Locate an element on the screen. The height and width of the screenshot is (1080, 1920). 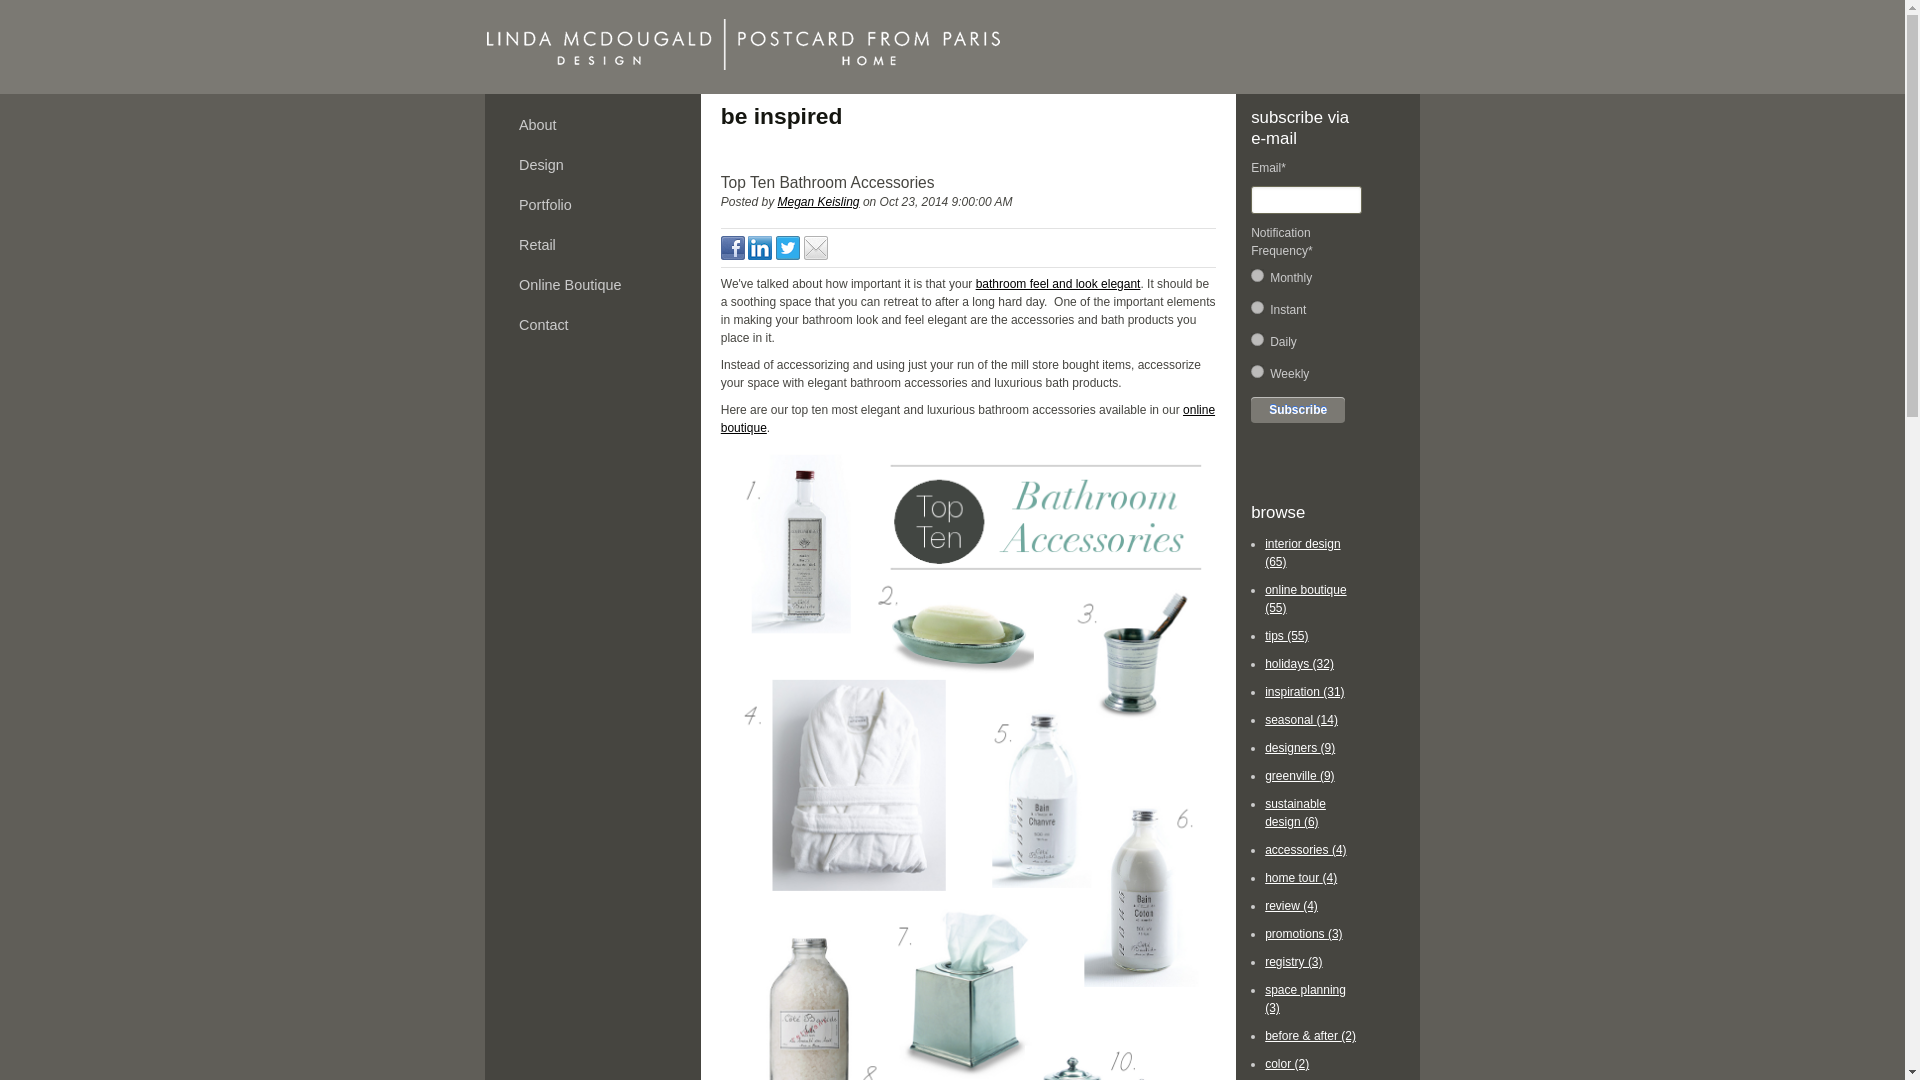
Contact is located at coordinates (592, 324).